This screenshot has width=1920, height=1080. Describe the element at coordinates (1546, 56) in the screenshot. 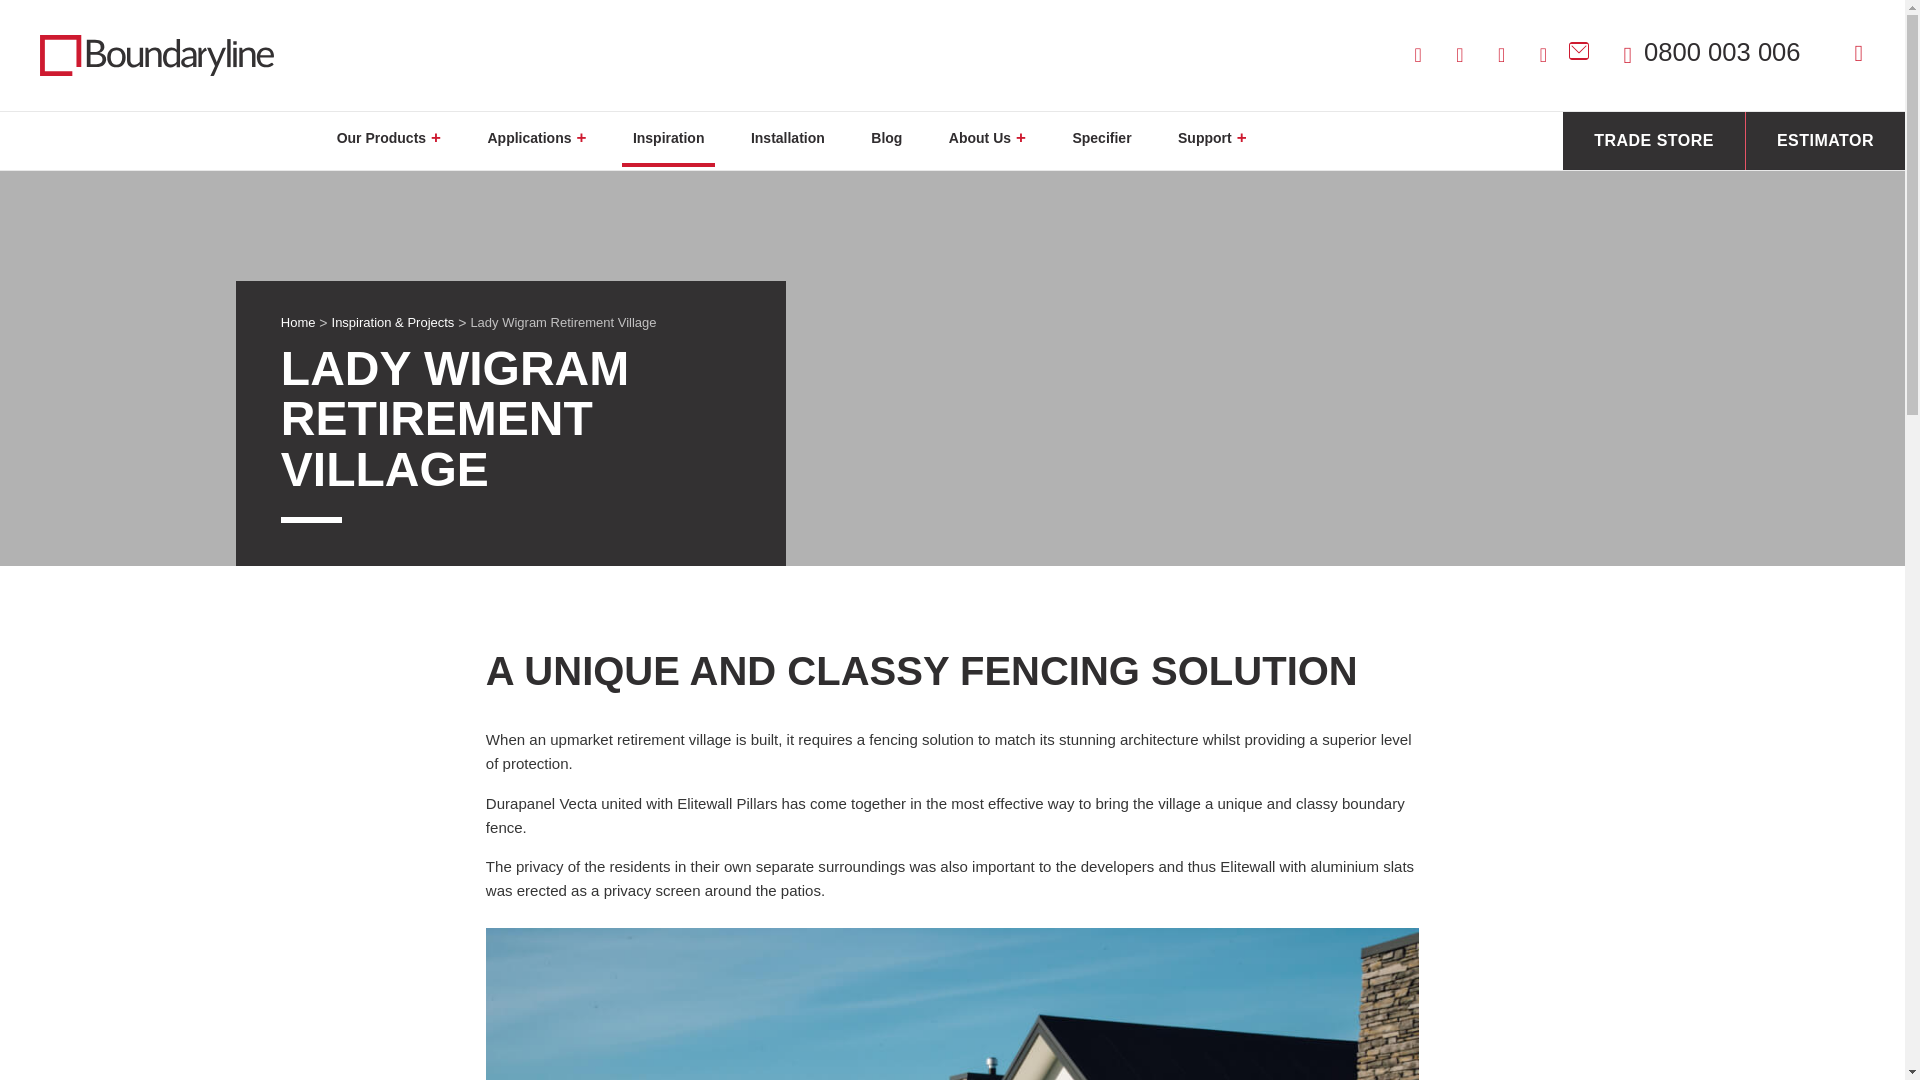

I see `Visit Boundaryline on pinterest` at that location.